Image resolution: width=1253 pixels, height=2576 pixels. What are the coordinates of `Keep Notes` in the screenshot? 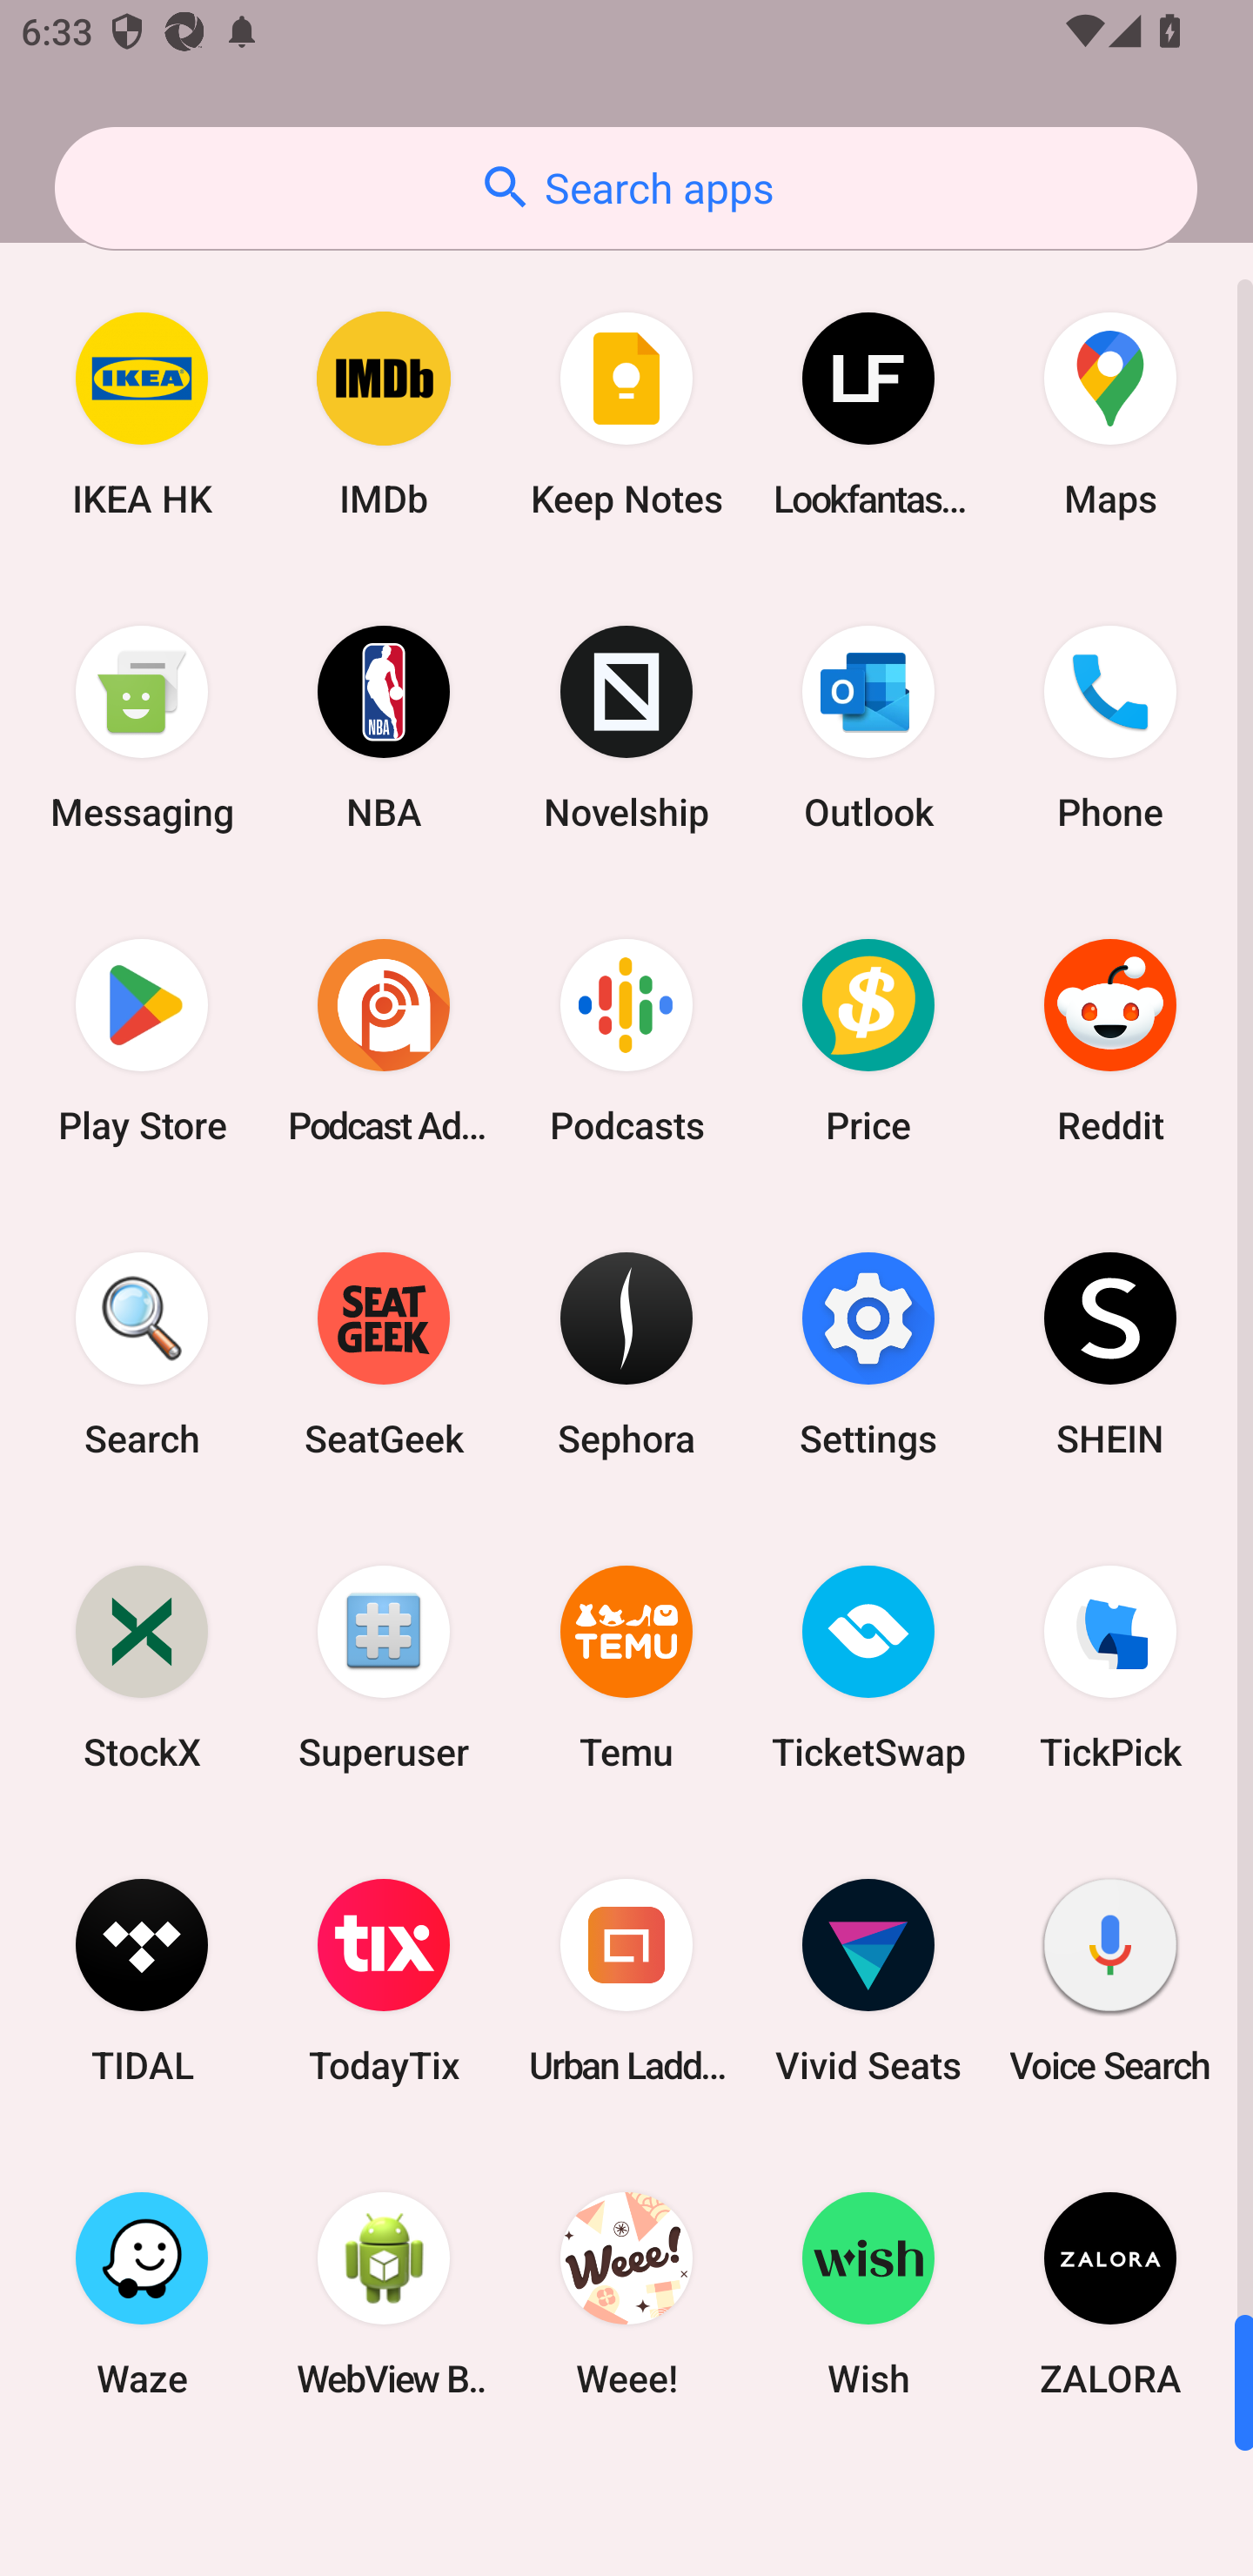 It's located at (626, 414).